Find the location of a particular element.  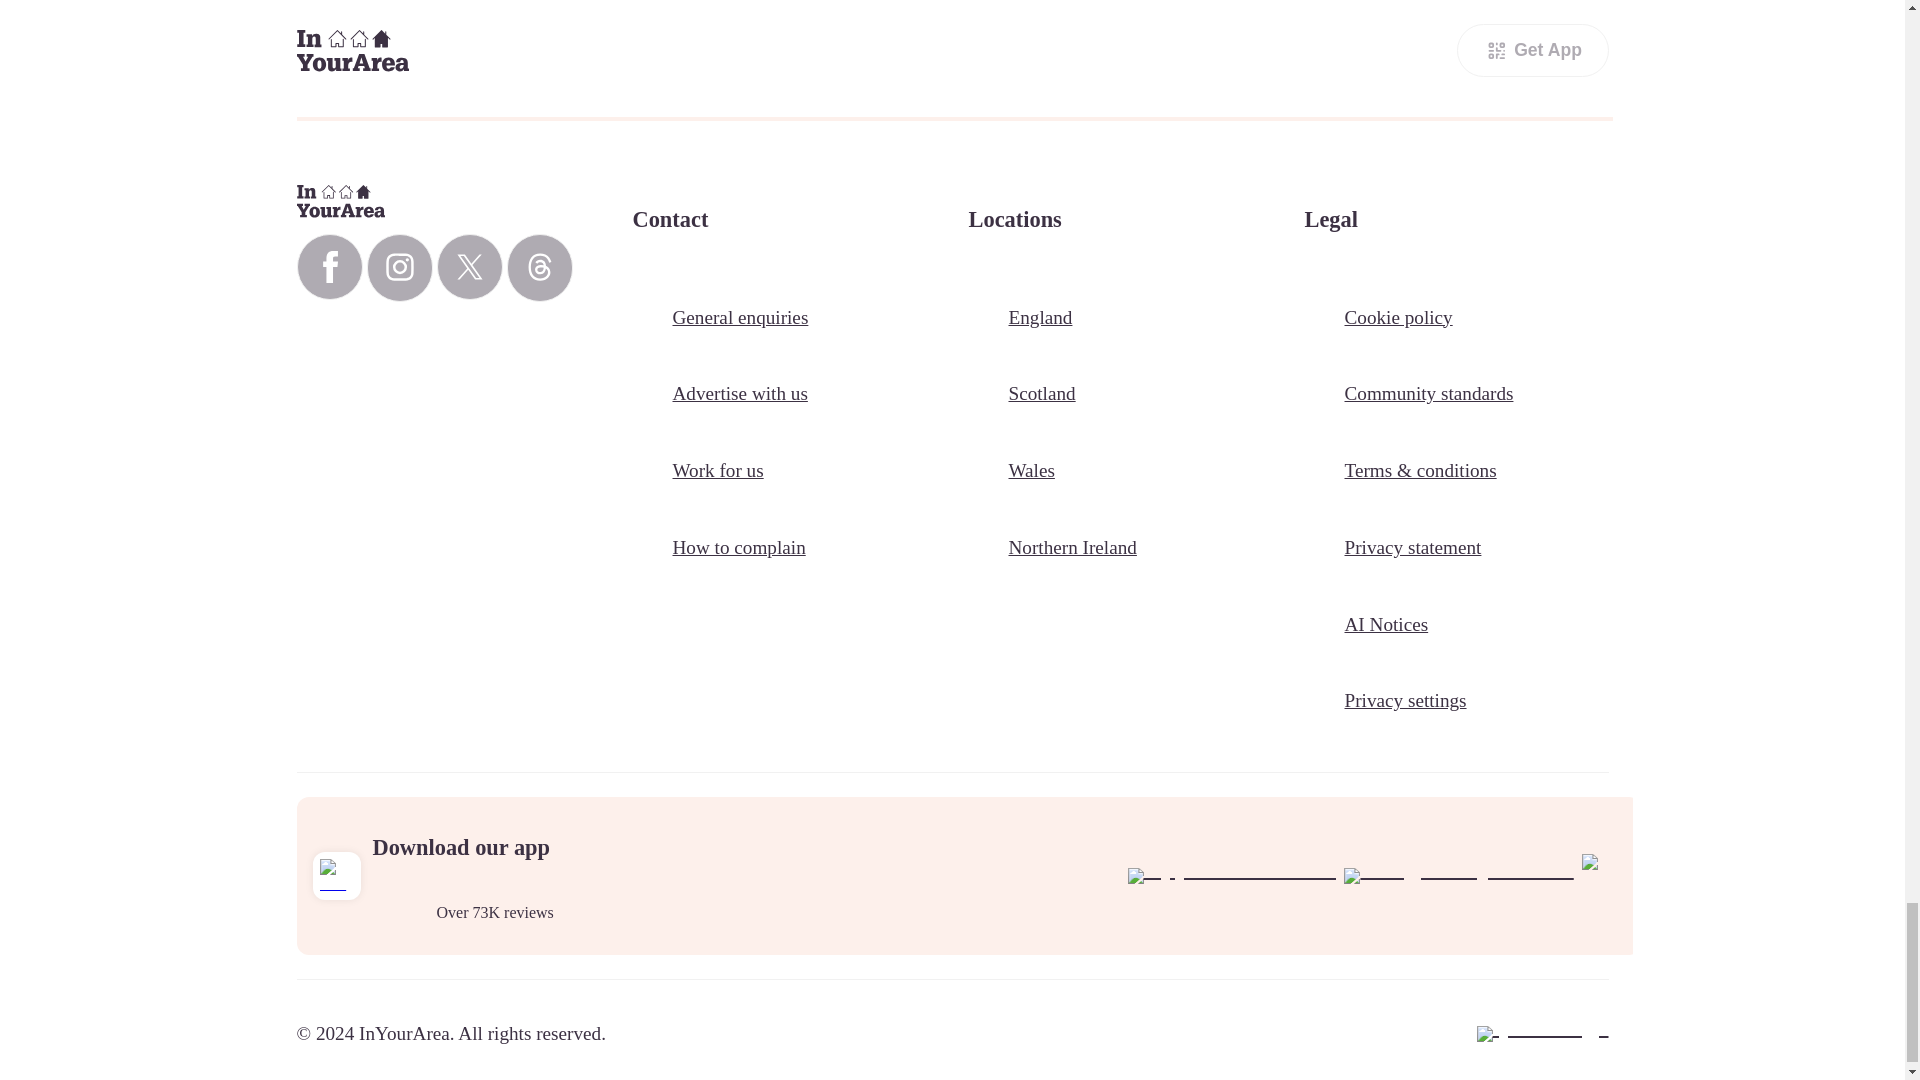

InYourArea Facebook is located at coordinates (328, 267).